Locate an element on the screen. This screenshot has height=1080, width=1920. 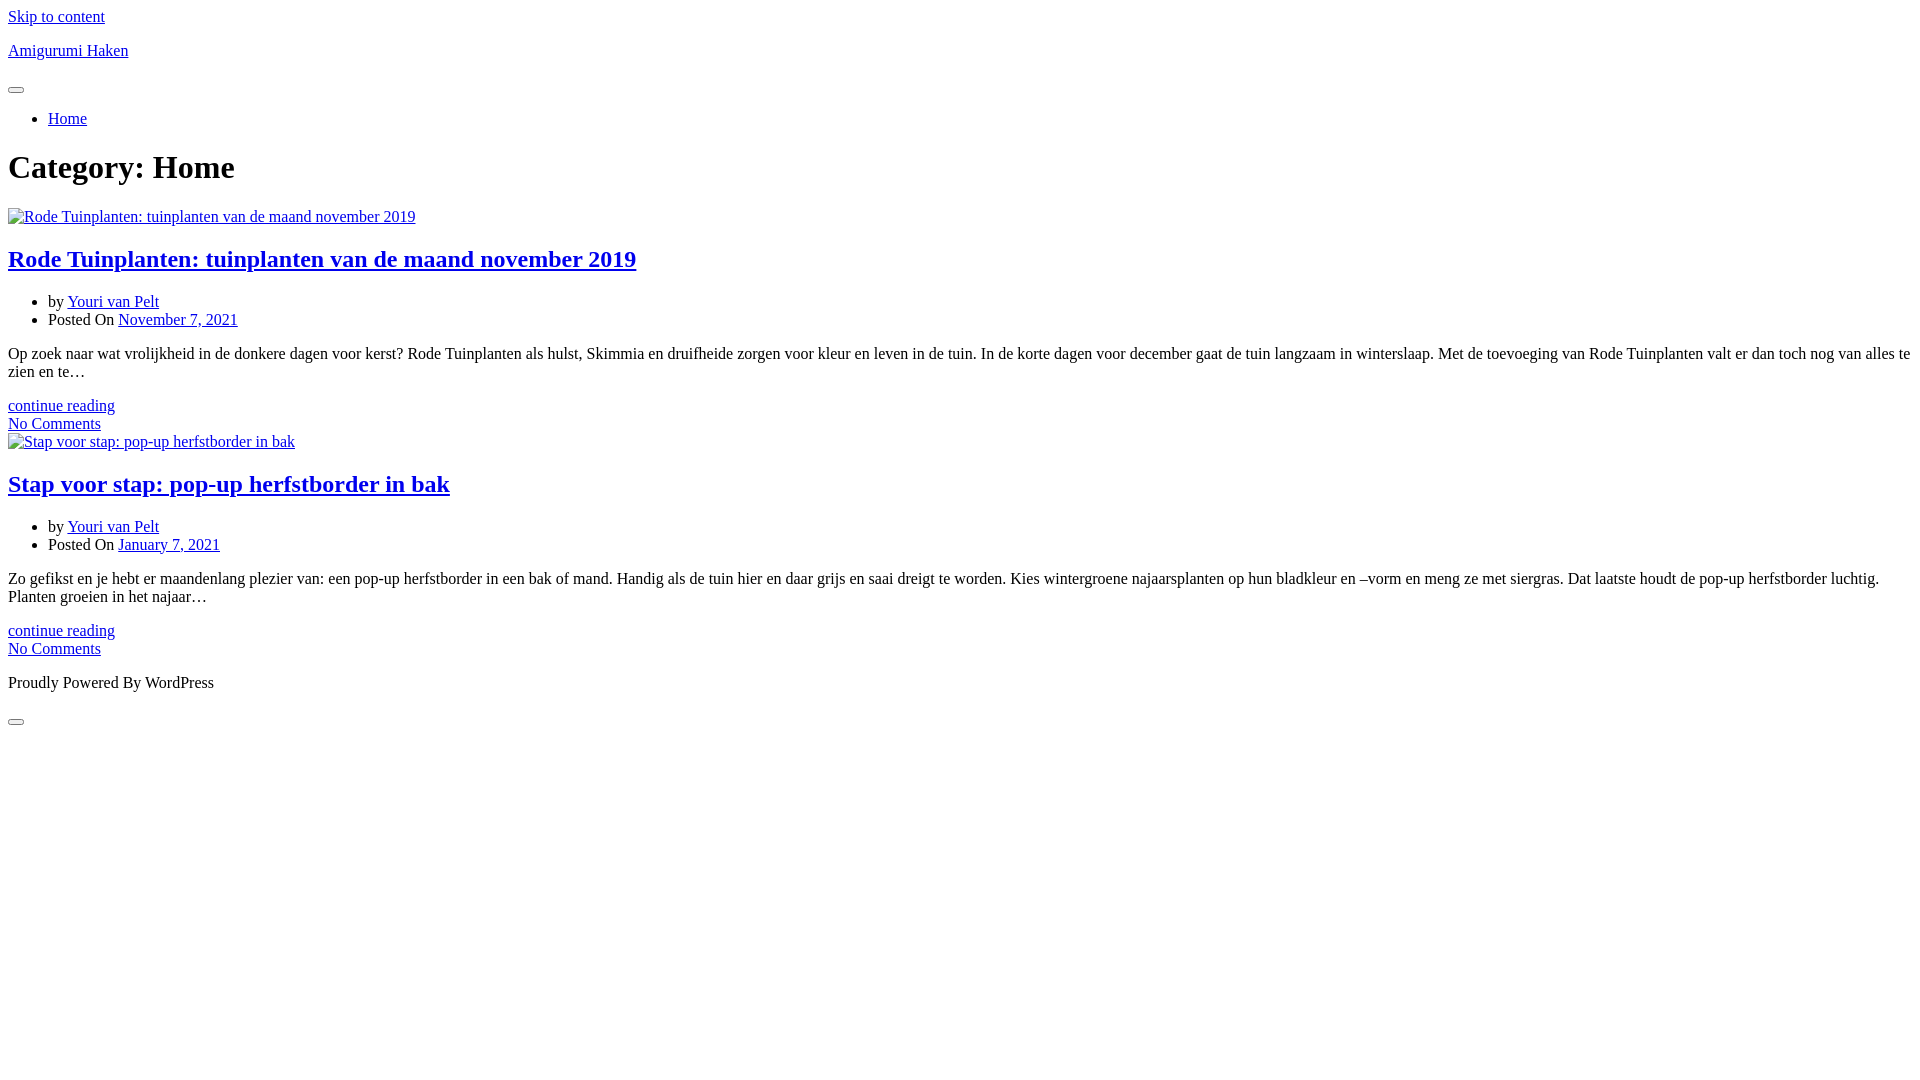
November 7, 2021 is located at coordinates (178, 320).